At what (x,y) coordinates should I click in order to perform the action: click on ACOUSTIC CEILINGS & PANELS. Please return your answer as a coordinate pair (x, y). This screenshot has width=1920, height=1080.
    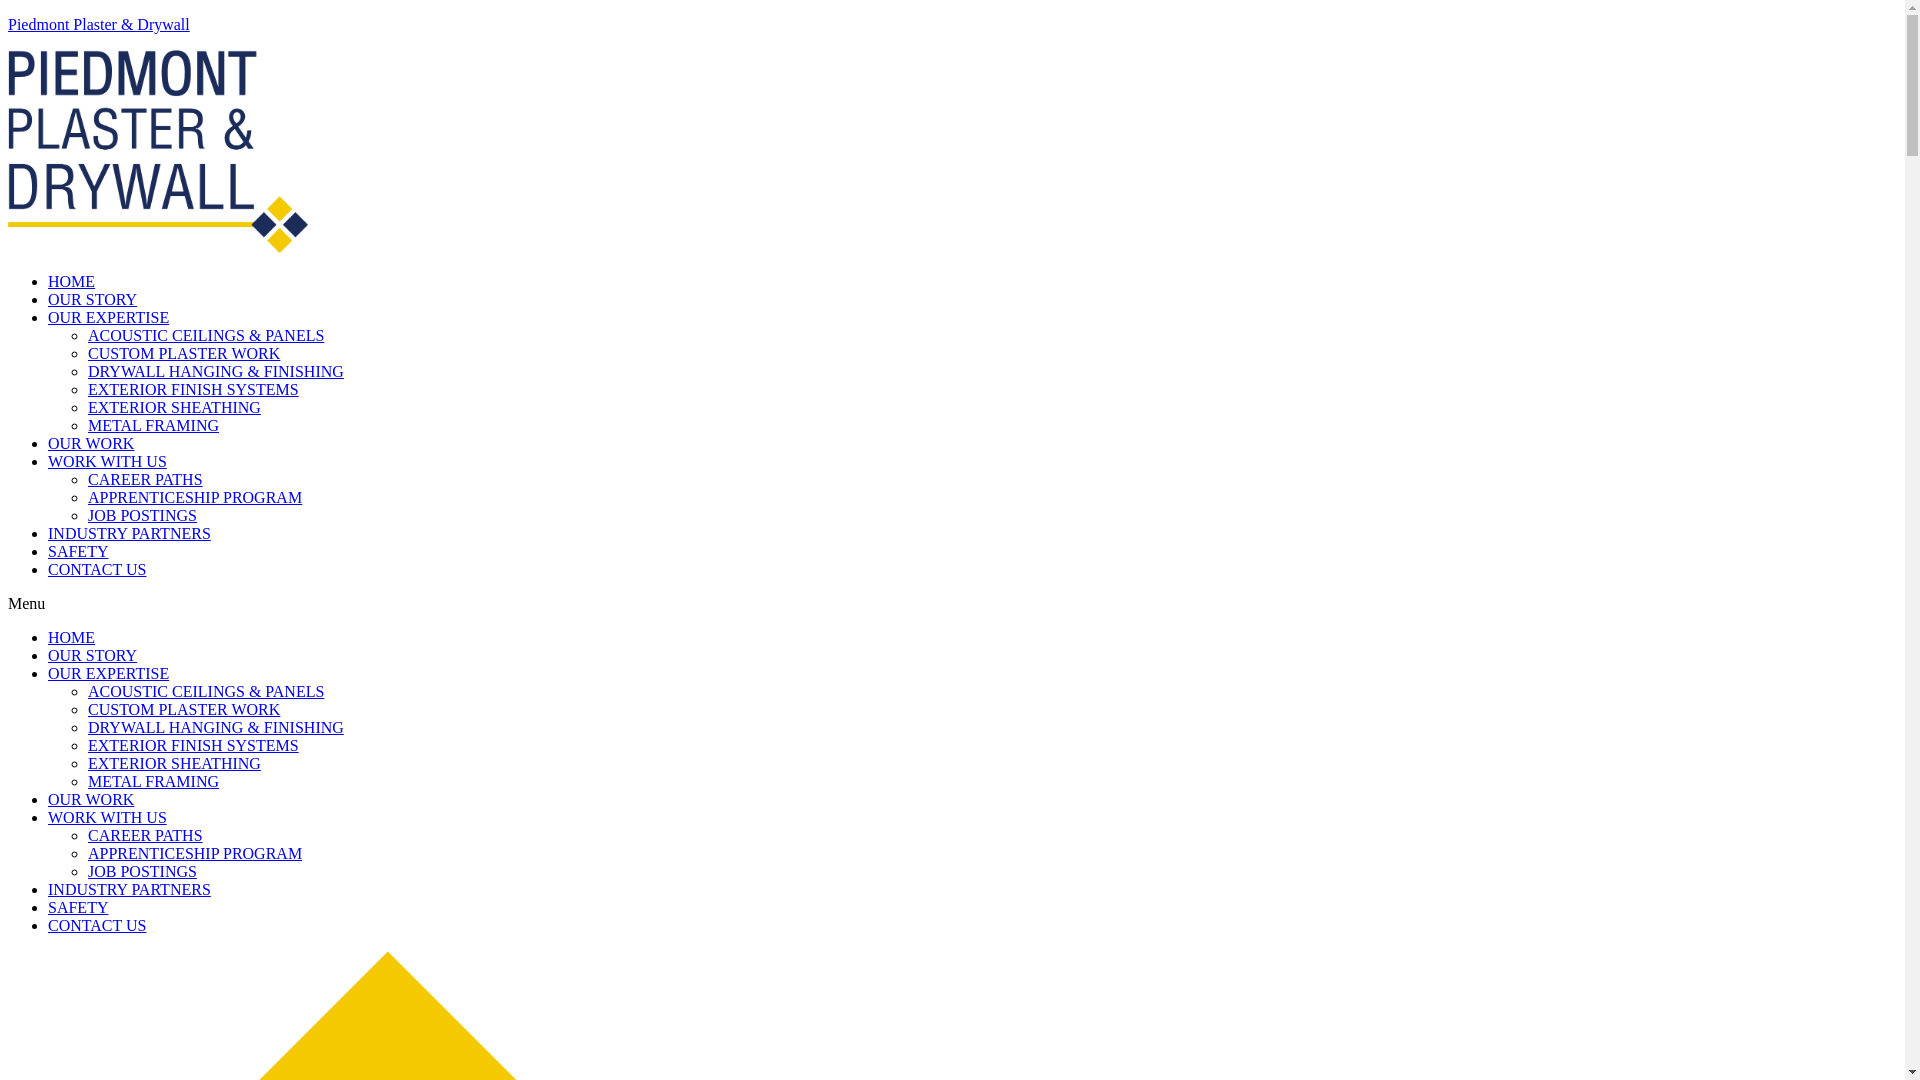
    Looking at the image, I should click on (206, 692).